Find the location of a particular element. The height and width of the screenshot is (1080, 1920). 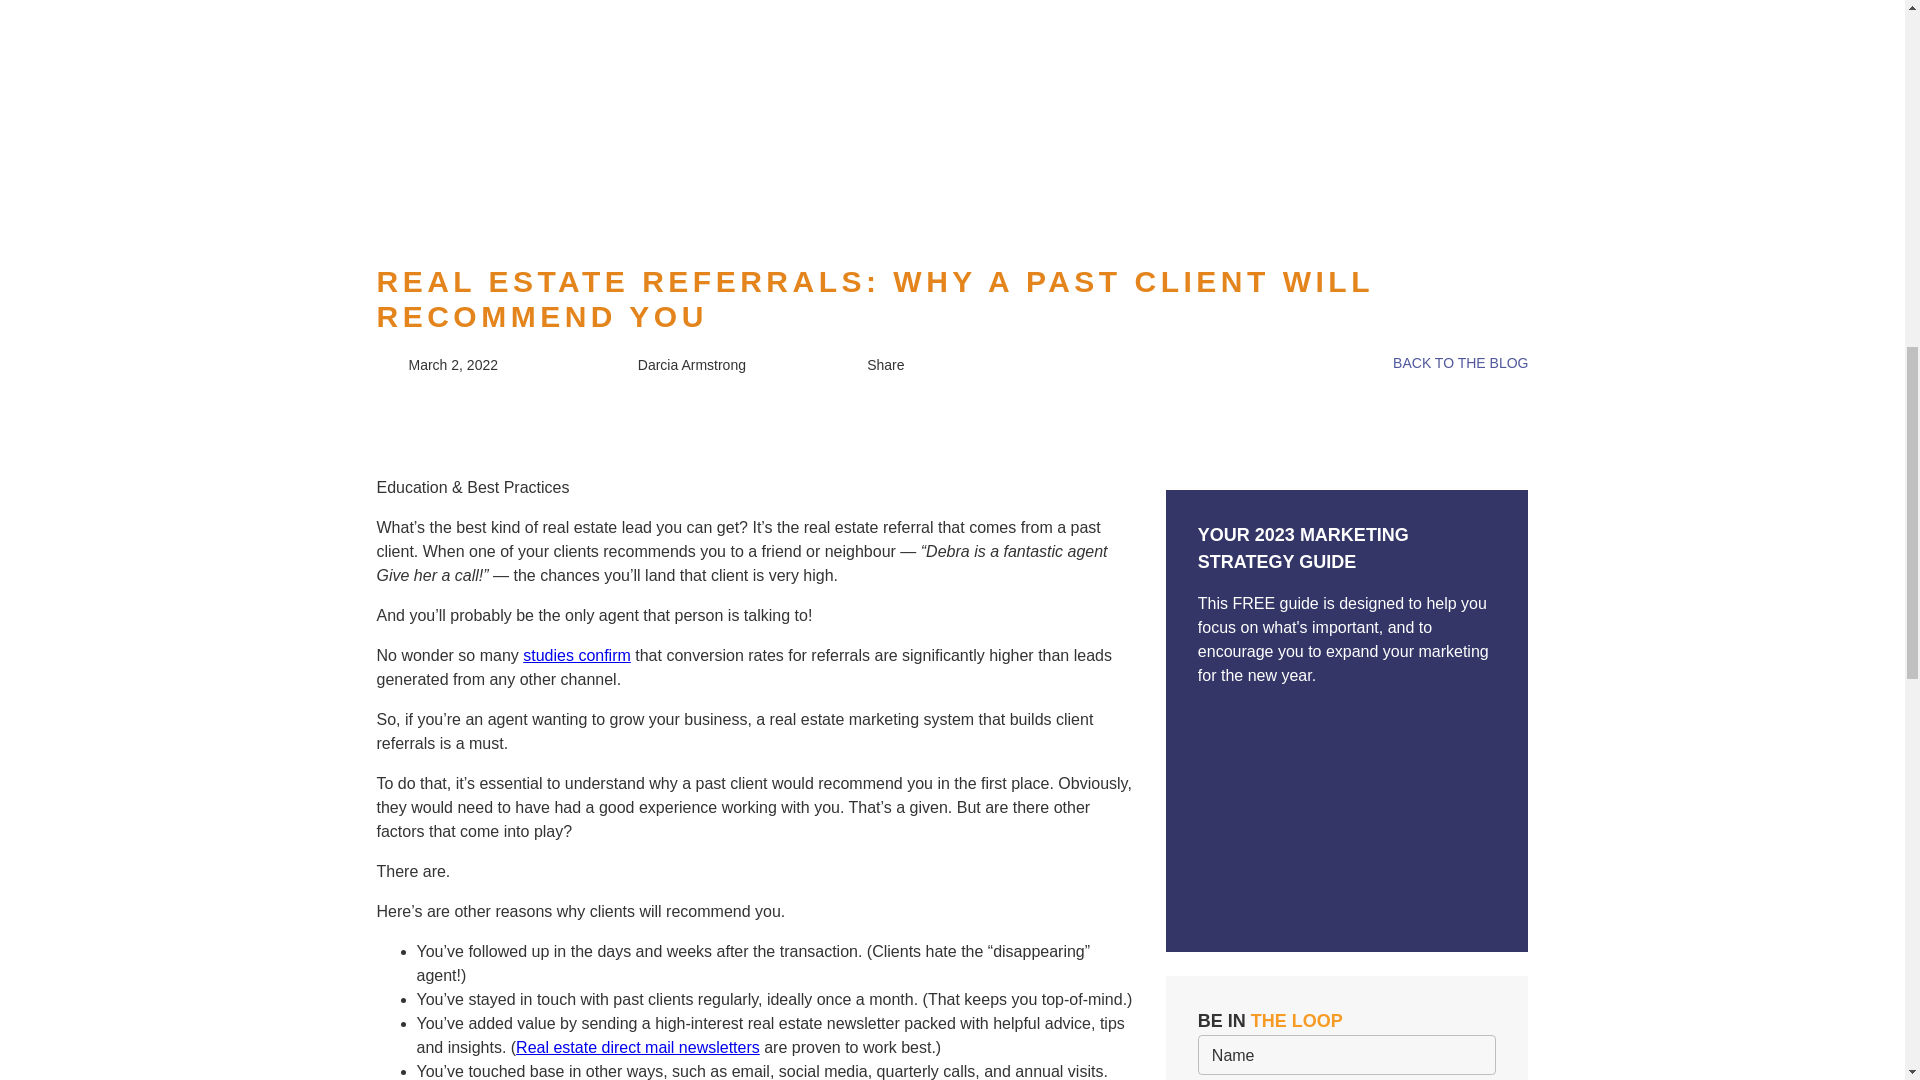

LINKEDIN is located at coordinates (883, 445).